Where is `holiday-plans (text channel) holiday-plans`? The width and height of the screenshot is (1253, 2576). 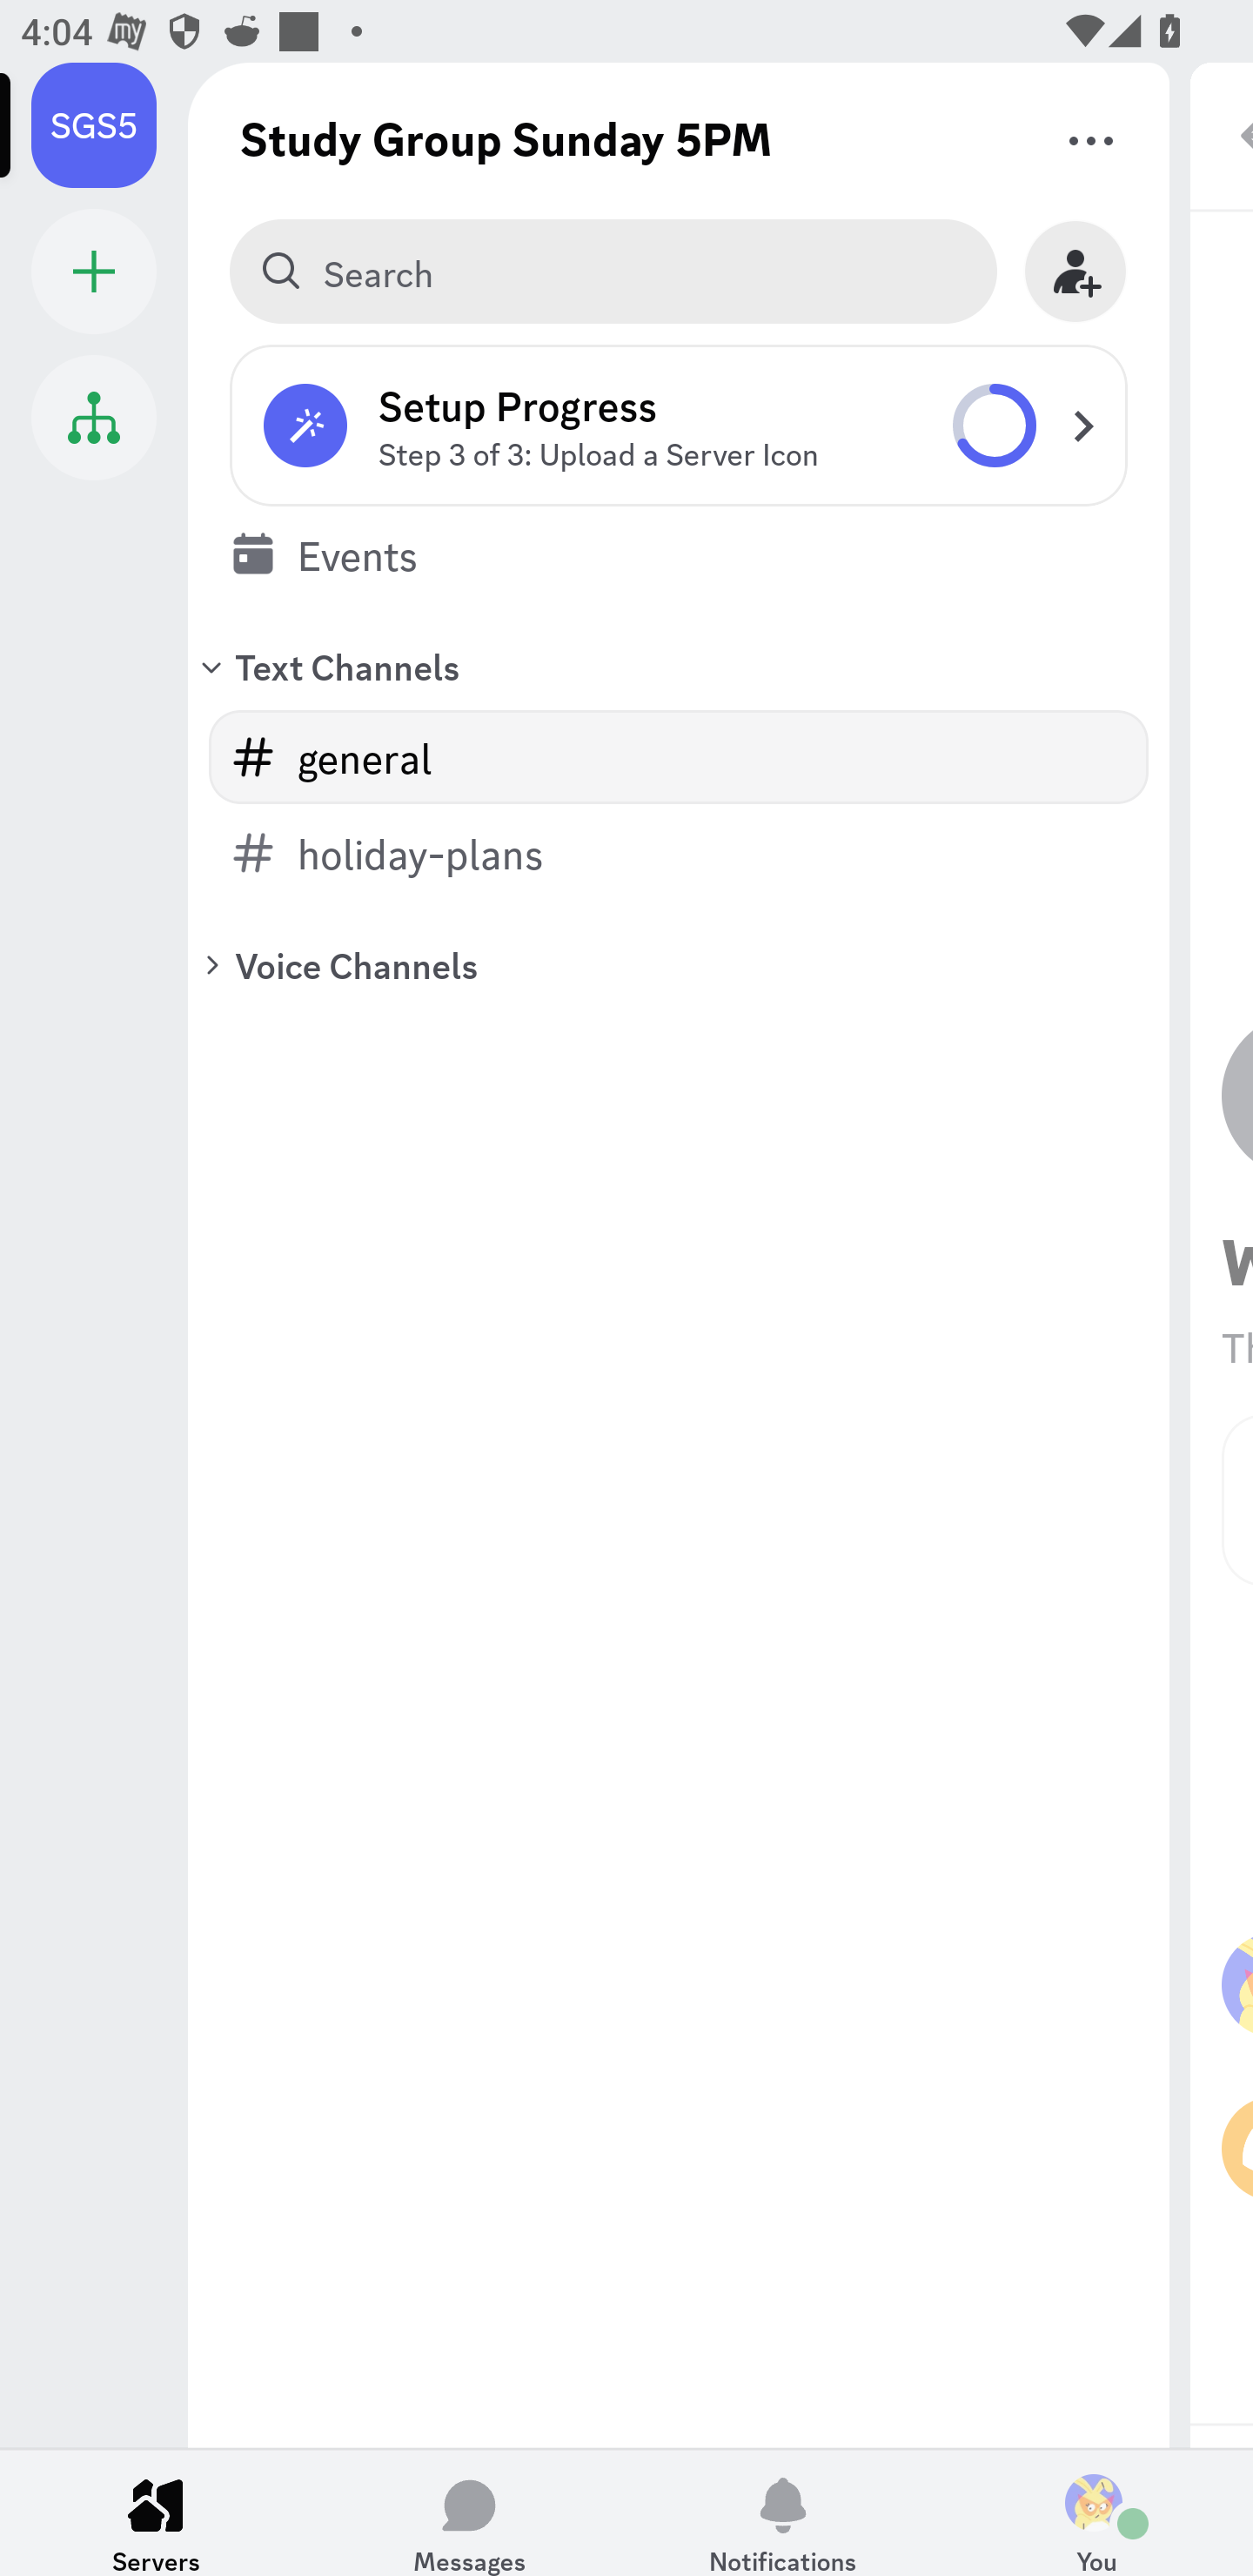 holiday-plans (text channel) holiday-plans is located at coordinates (679, 853).